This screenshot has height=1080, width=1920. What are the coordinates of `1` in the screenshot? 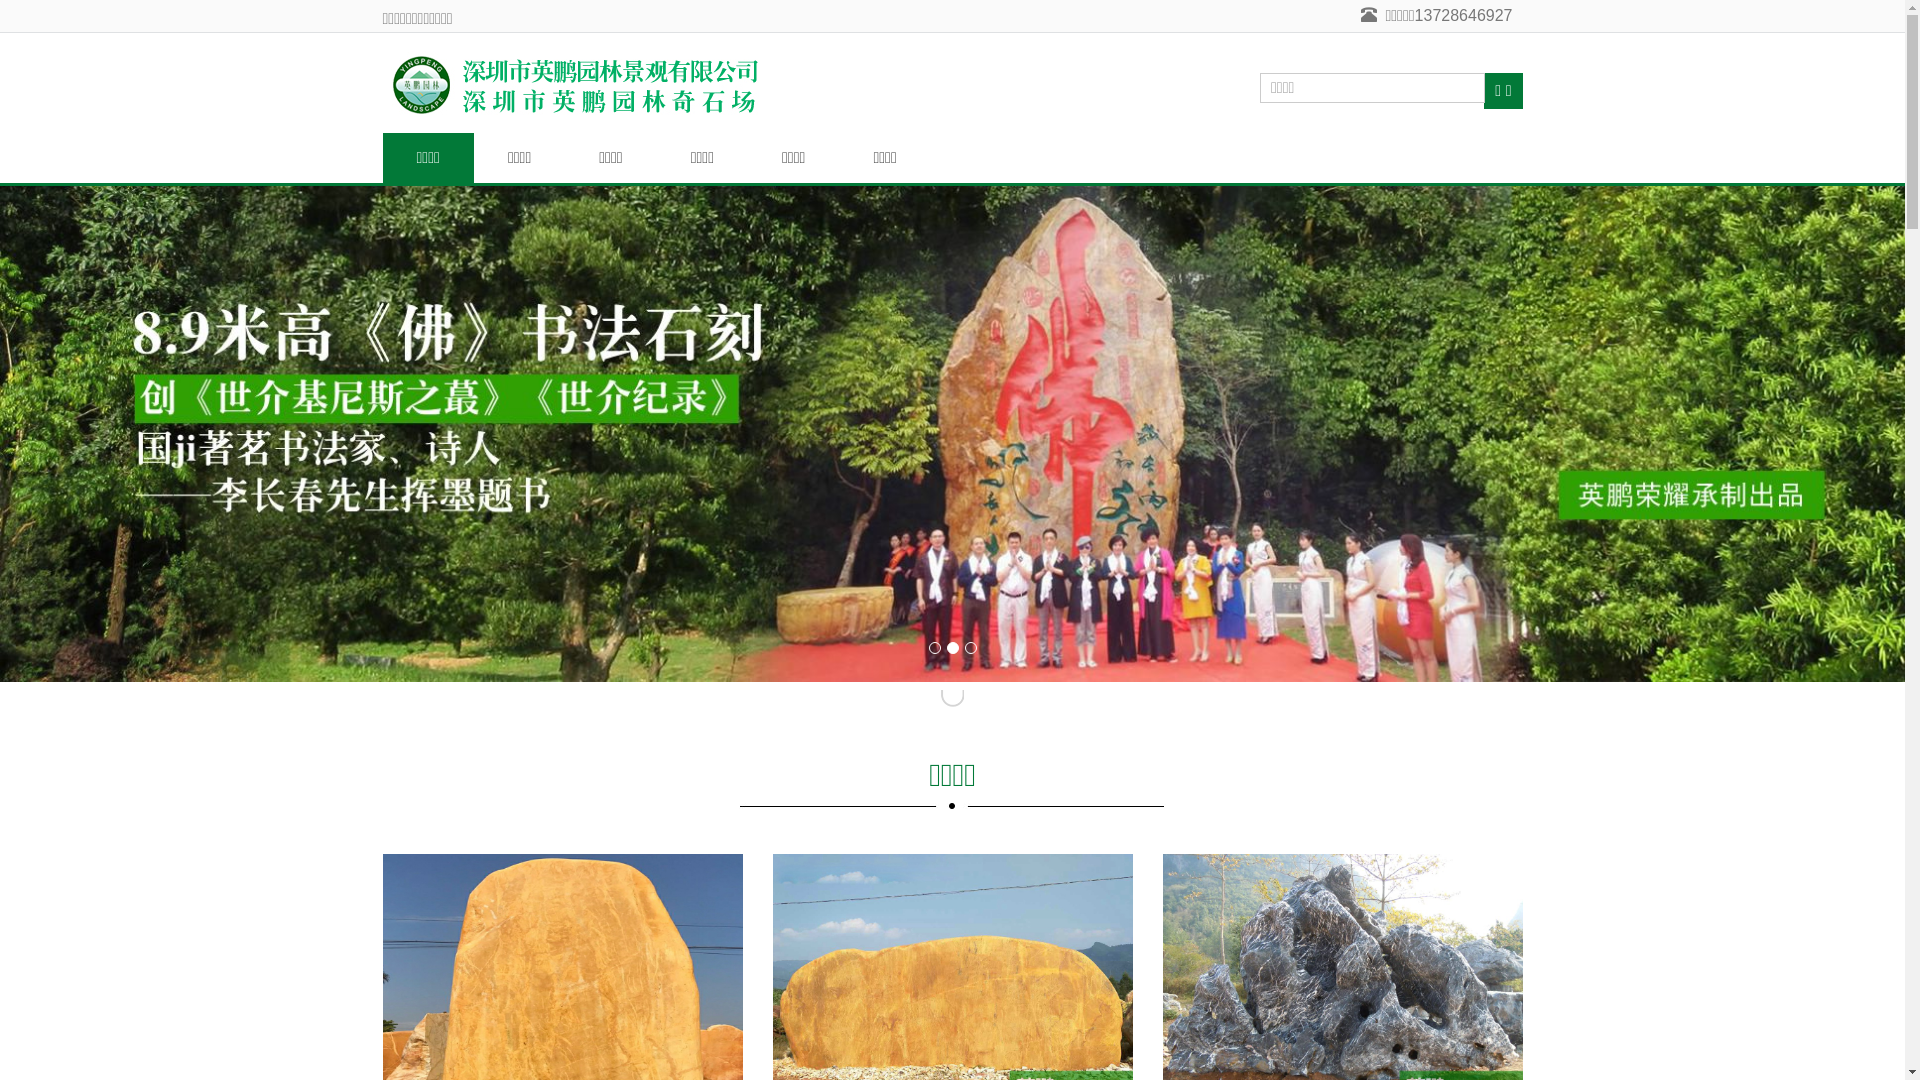 It's located at (934, 648).